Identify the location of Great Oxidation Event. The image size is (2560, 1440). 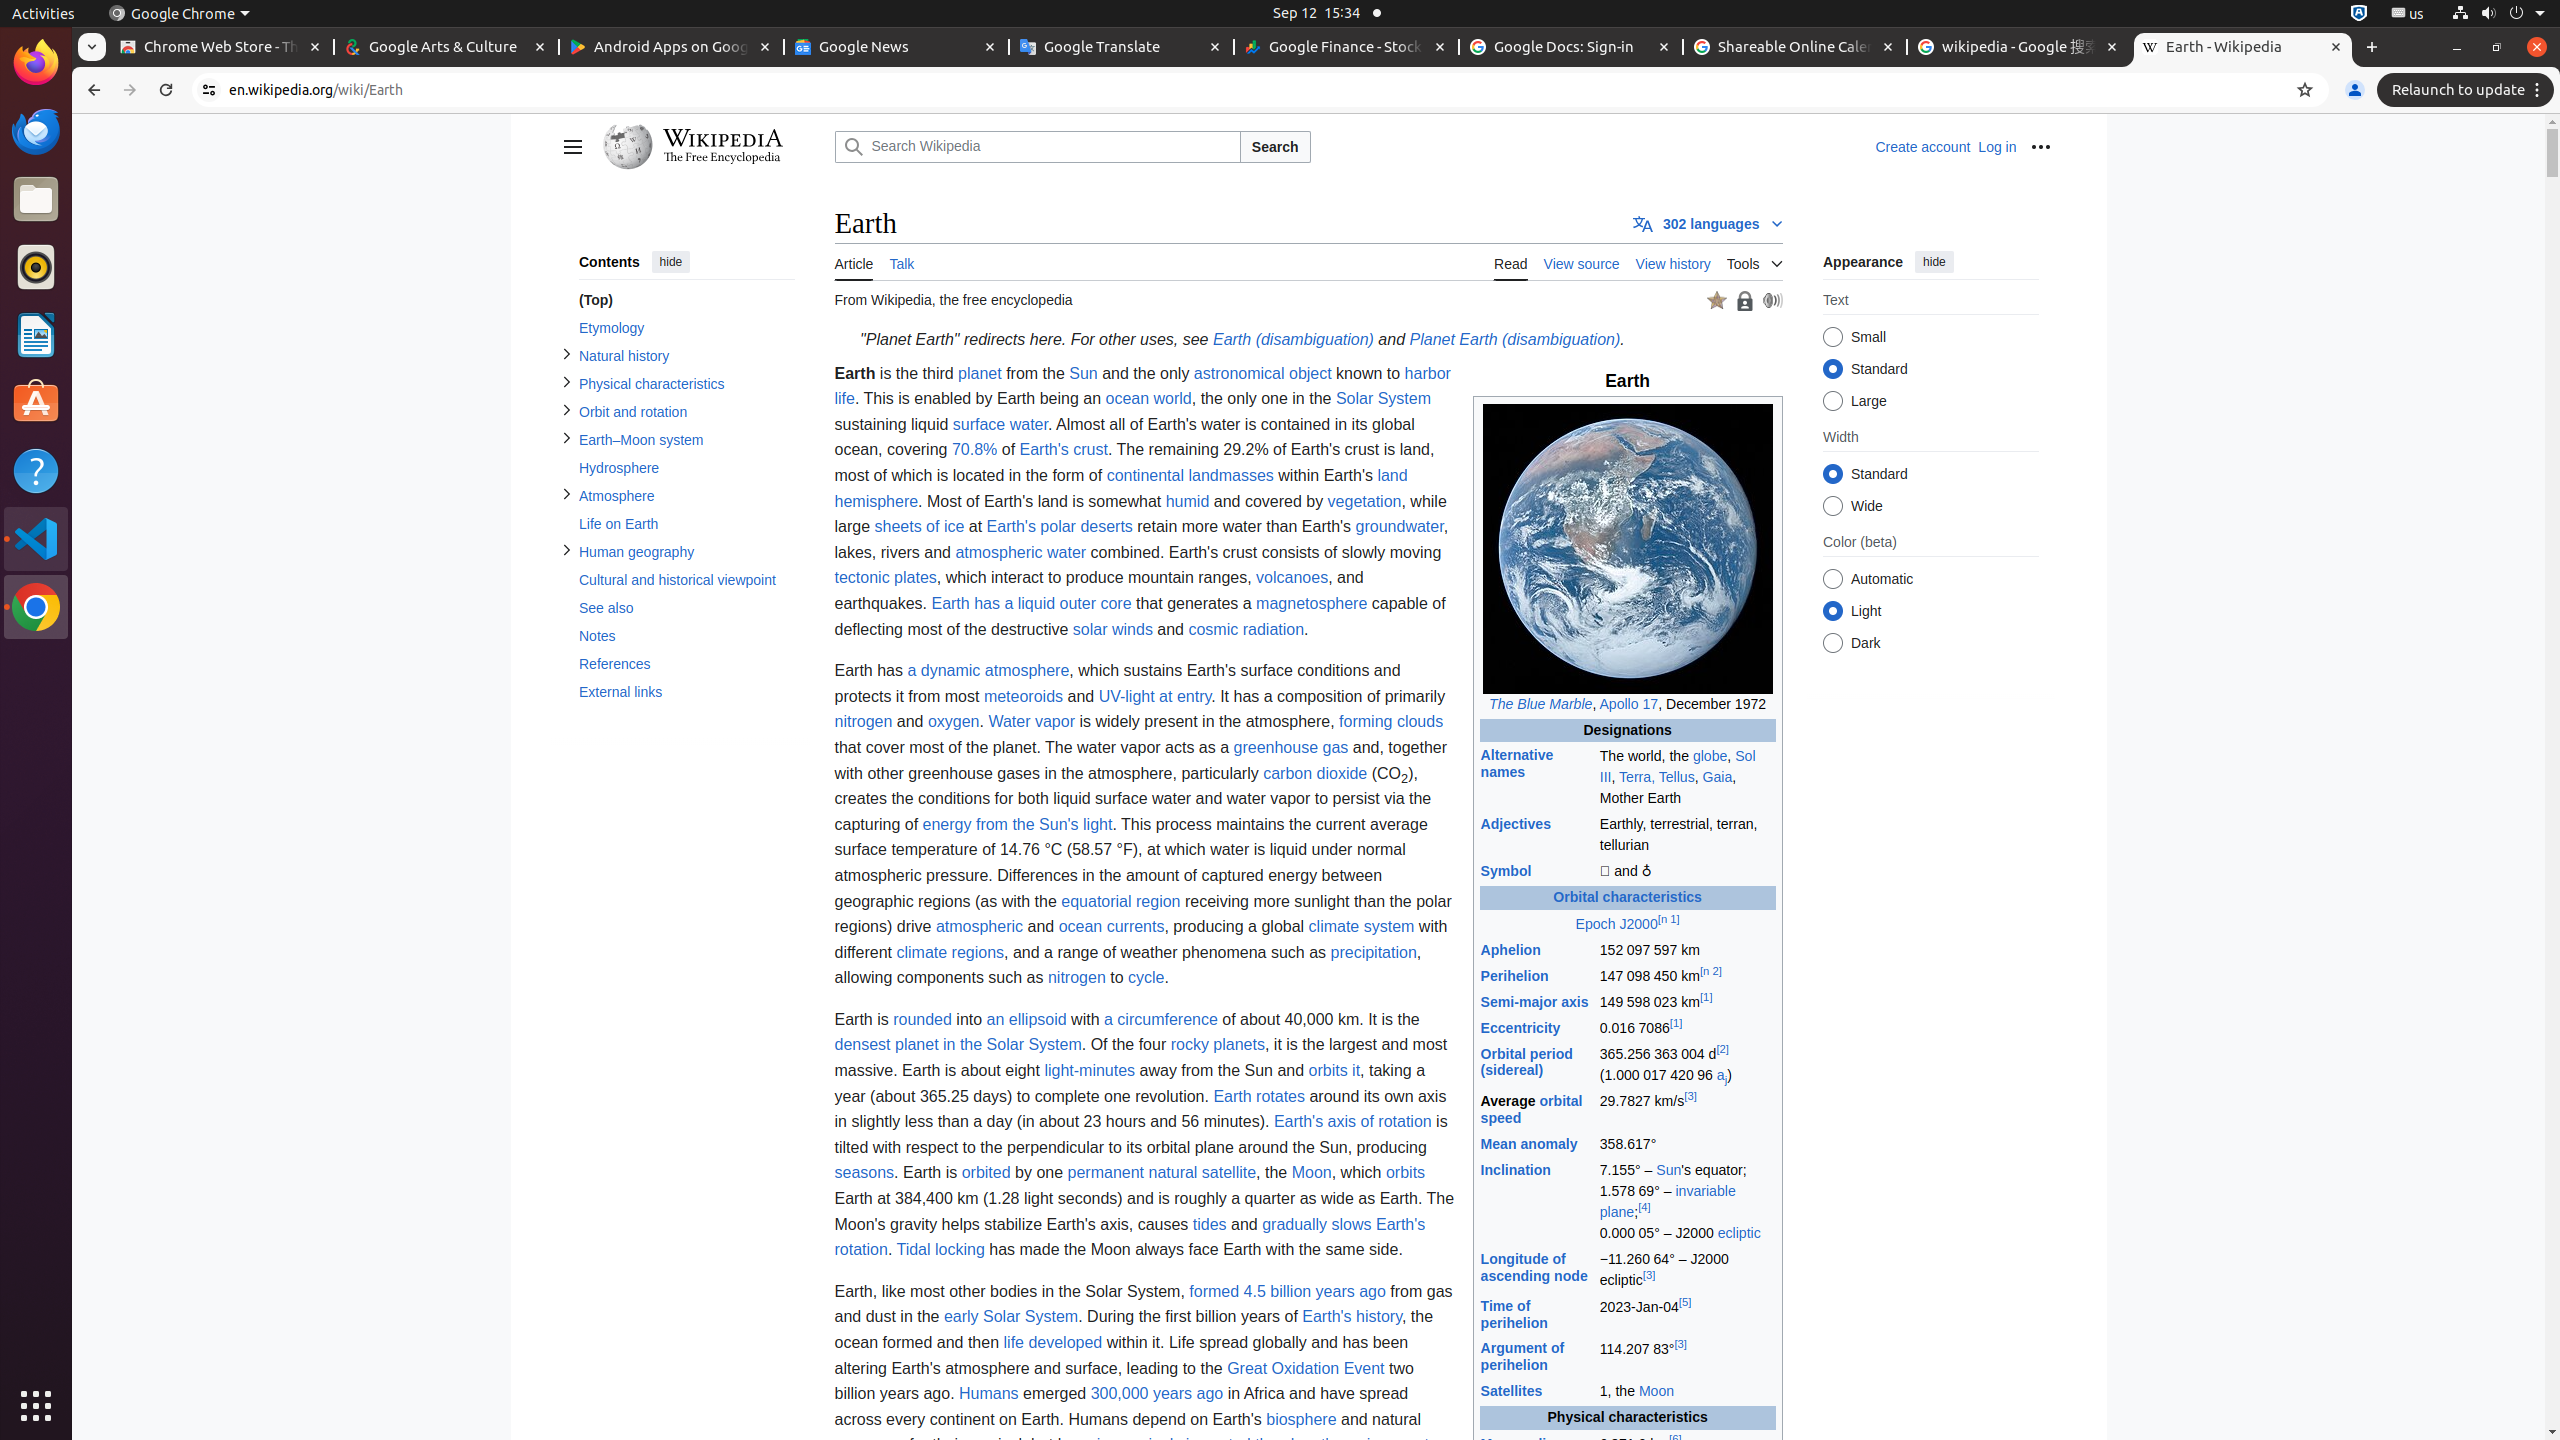
(1306, 1368).